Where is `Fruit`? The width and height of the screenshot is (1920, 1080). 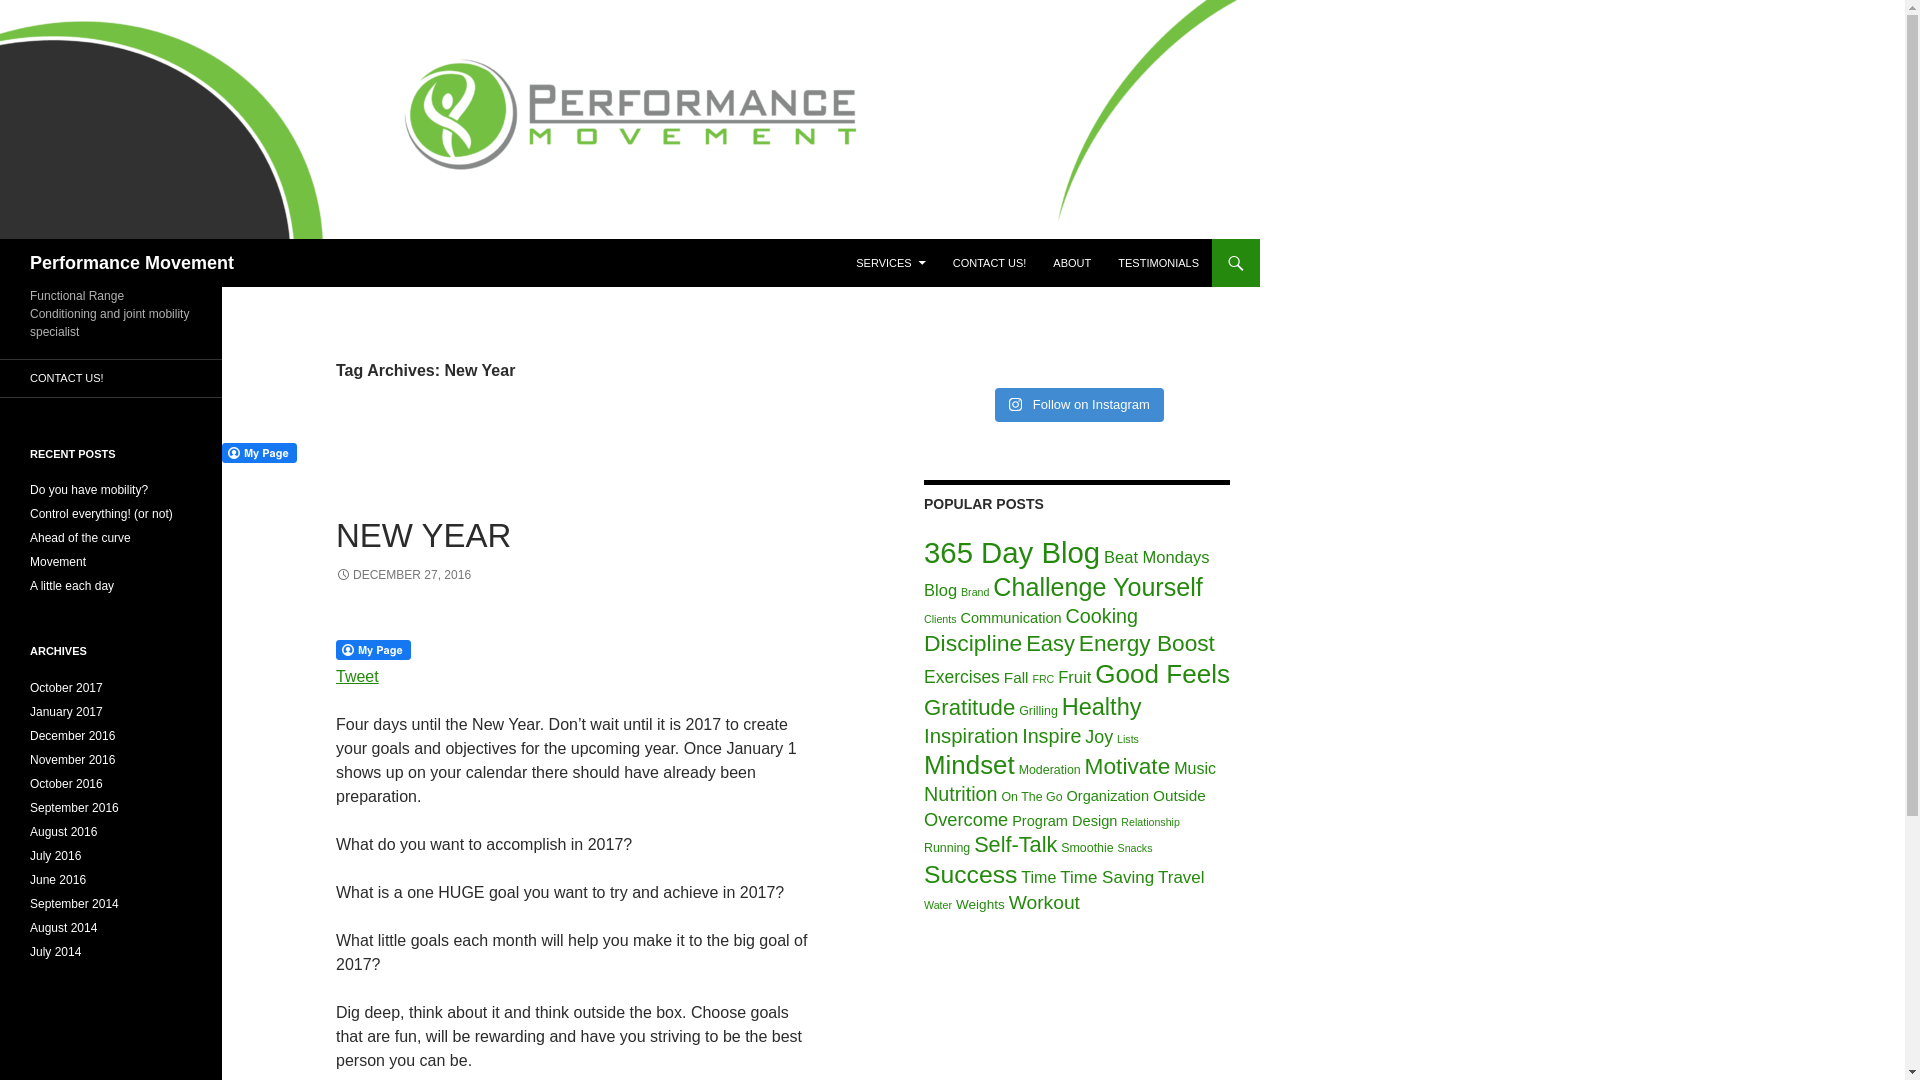 Fruit is located at coordinates (1074, 677).